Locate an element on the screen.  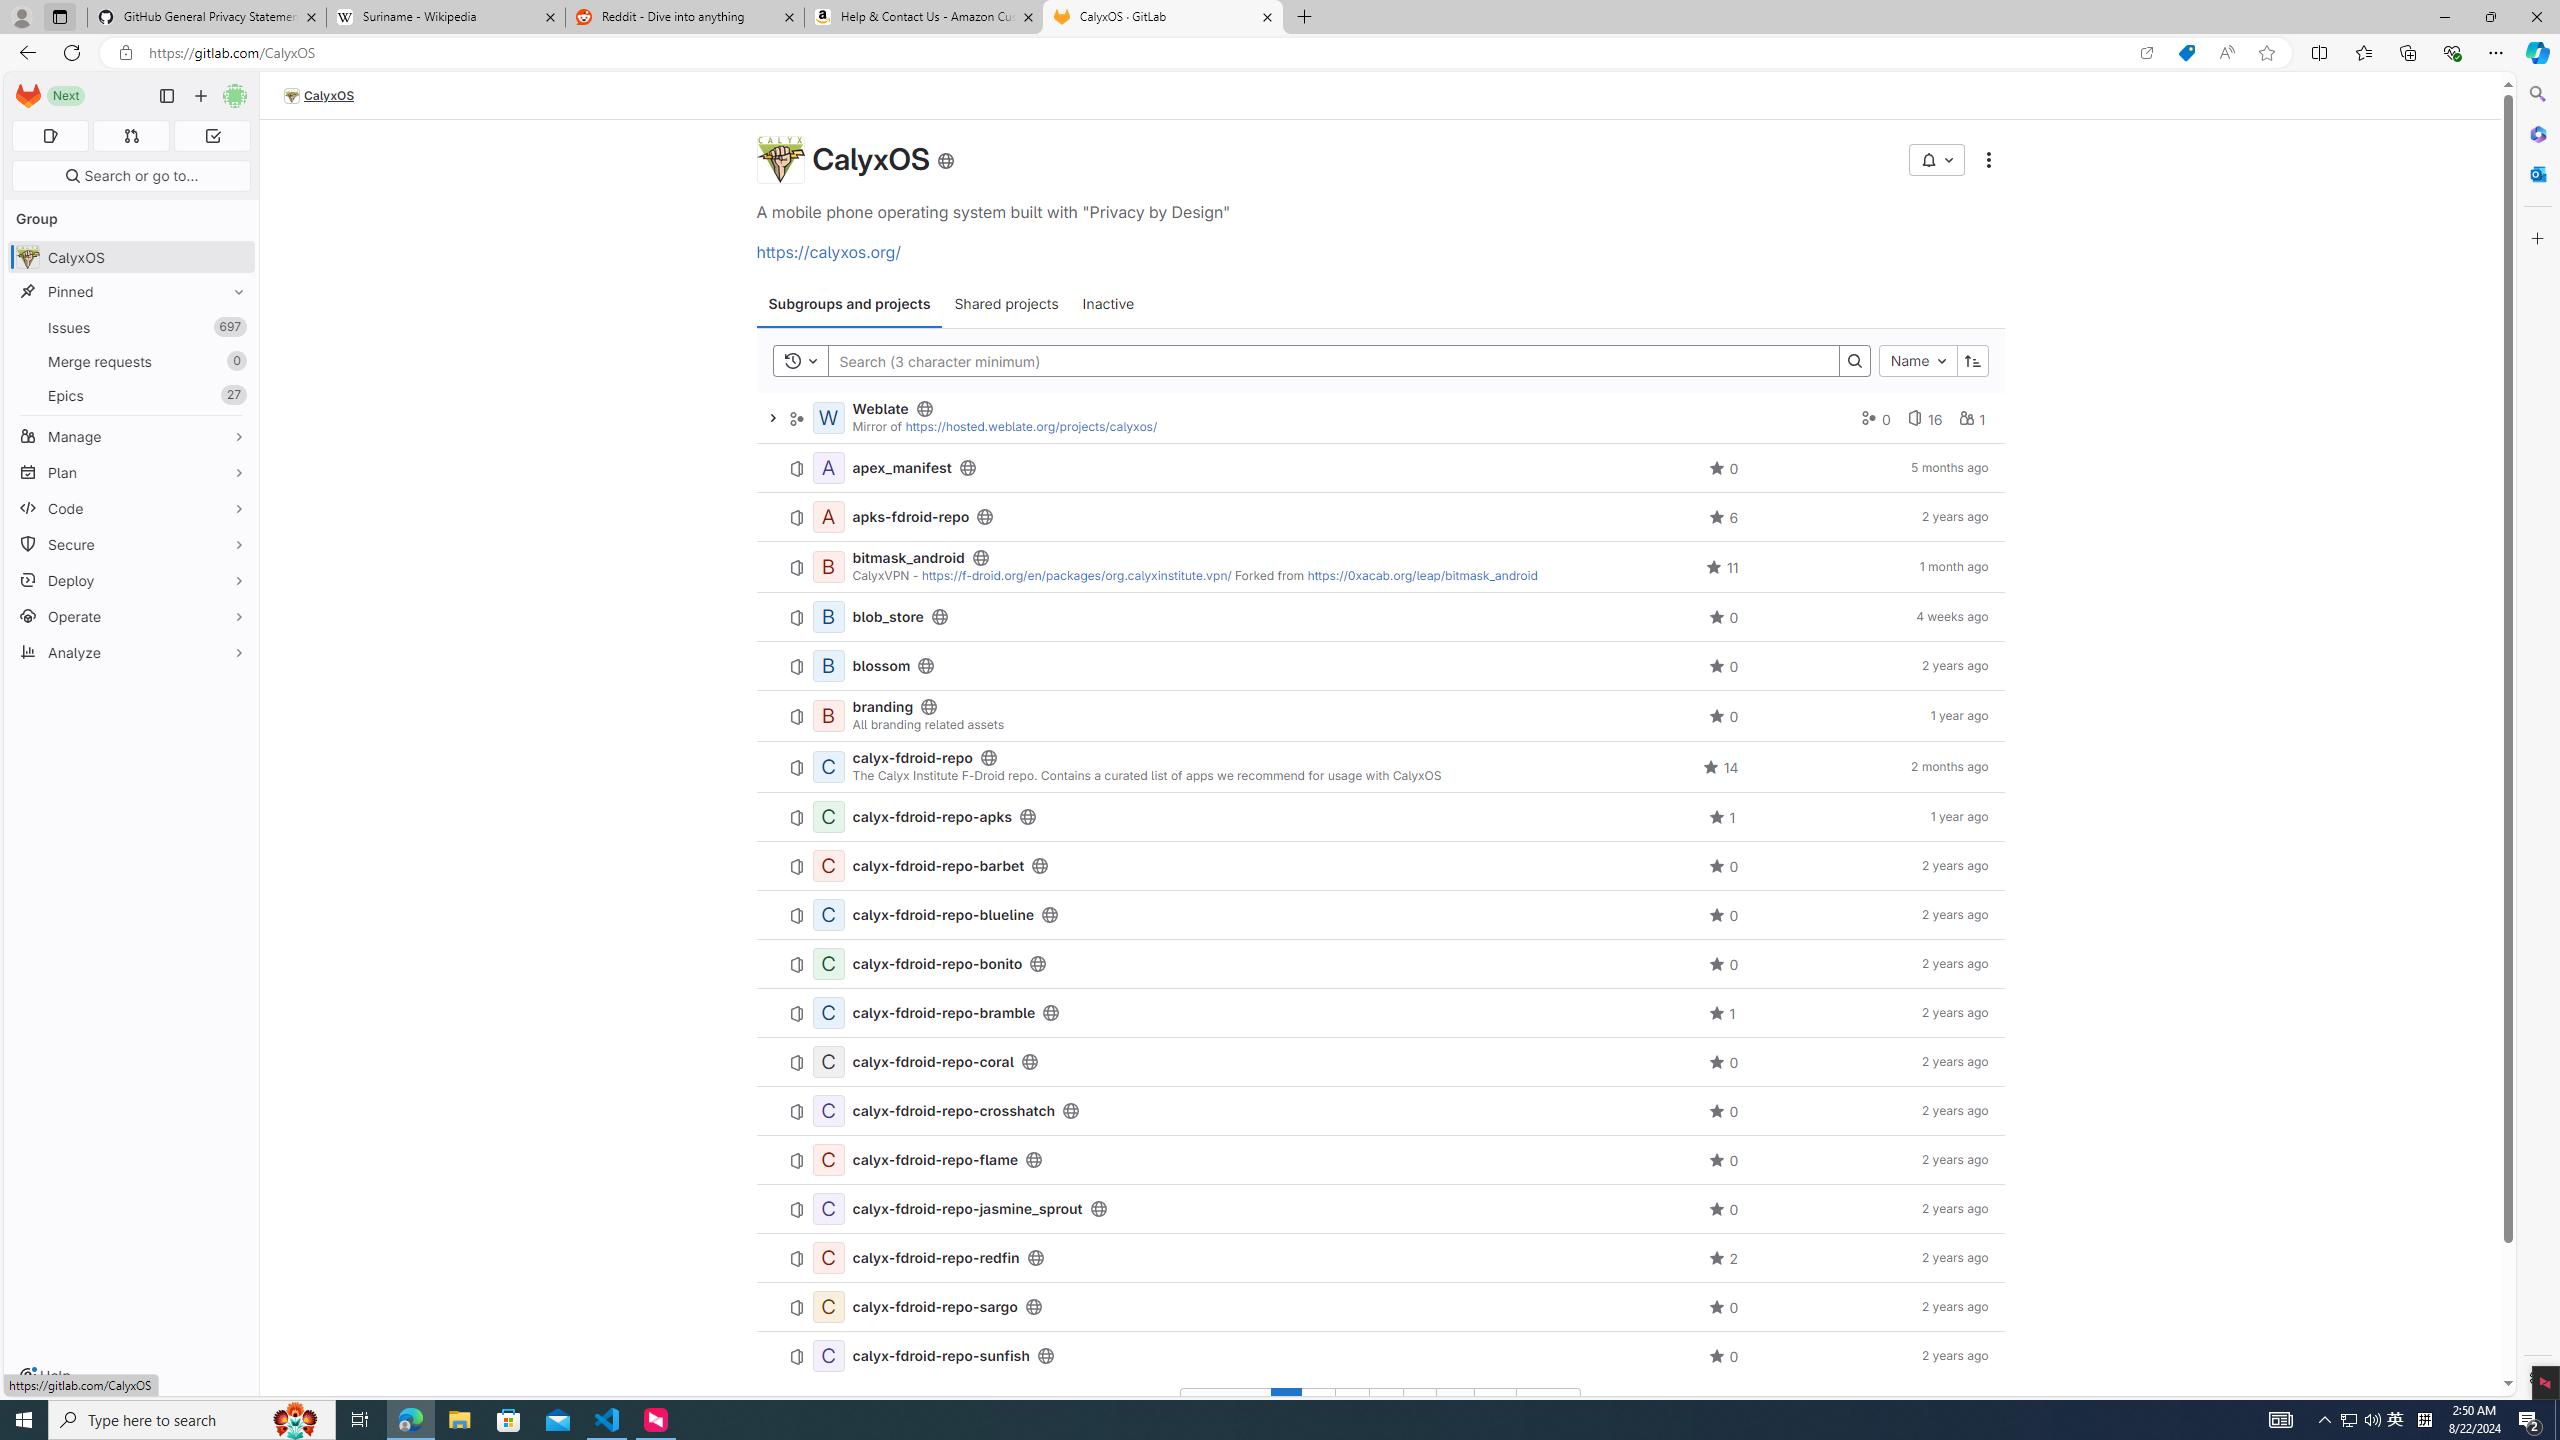
Go to page 4 is located at coordinates (1384, 1405).